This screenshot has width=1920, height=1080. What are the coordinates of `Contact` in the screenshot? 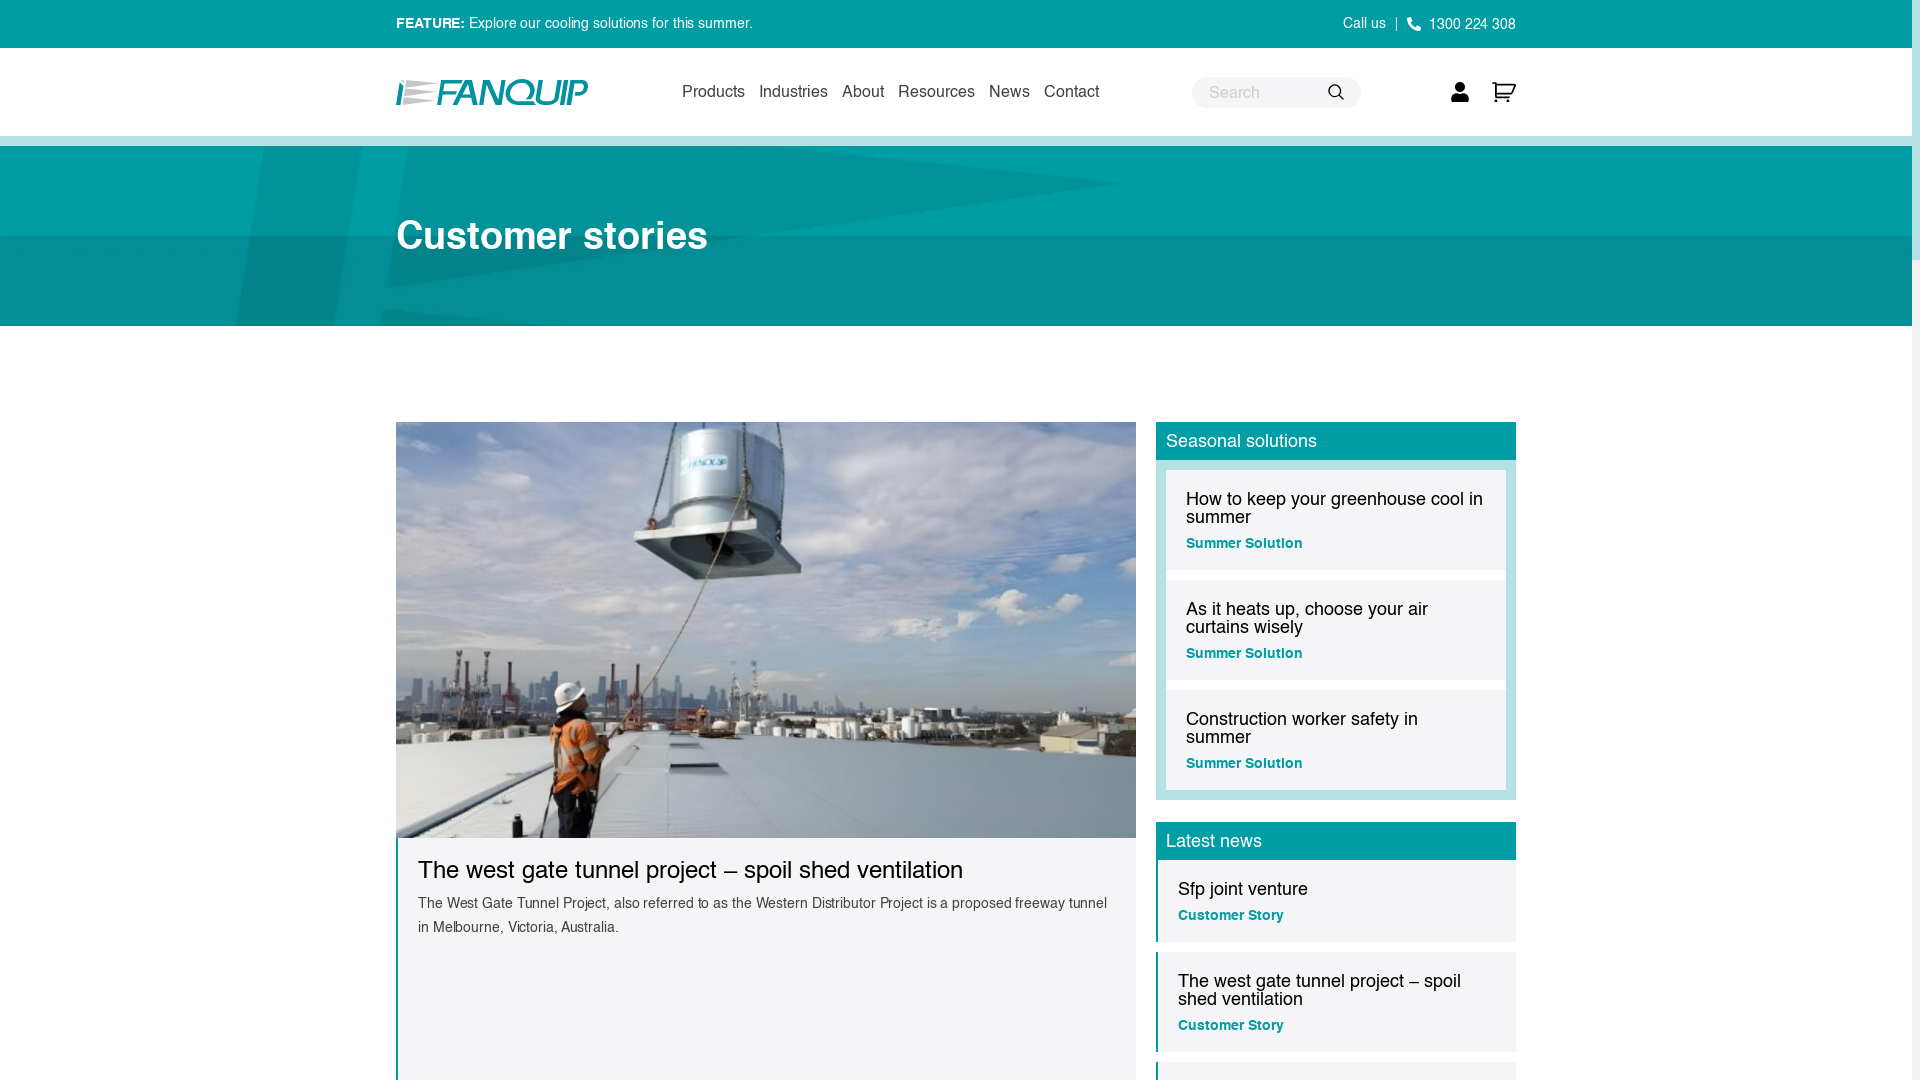 It's located at (1072, 92).